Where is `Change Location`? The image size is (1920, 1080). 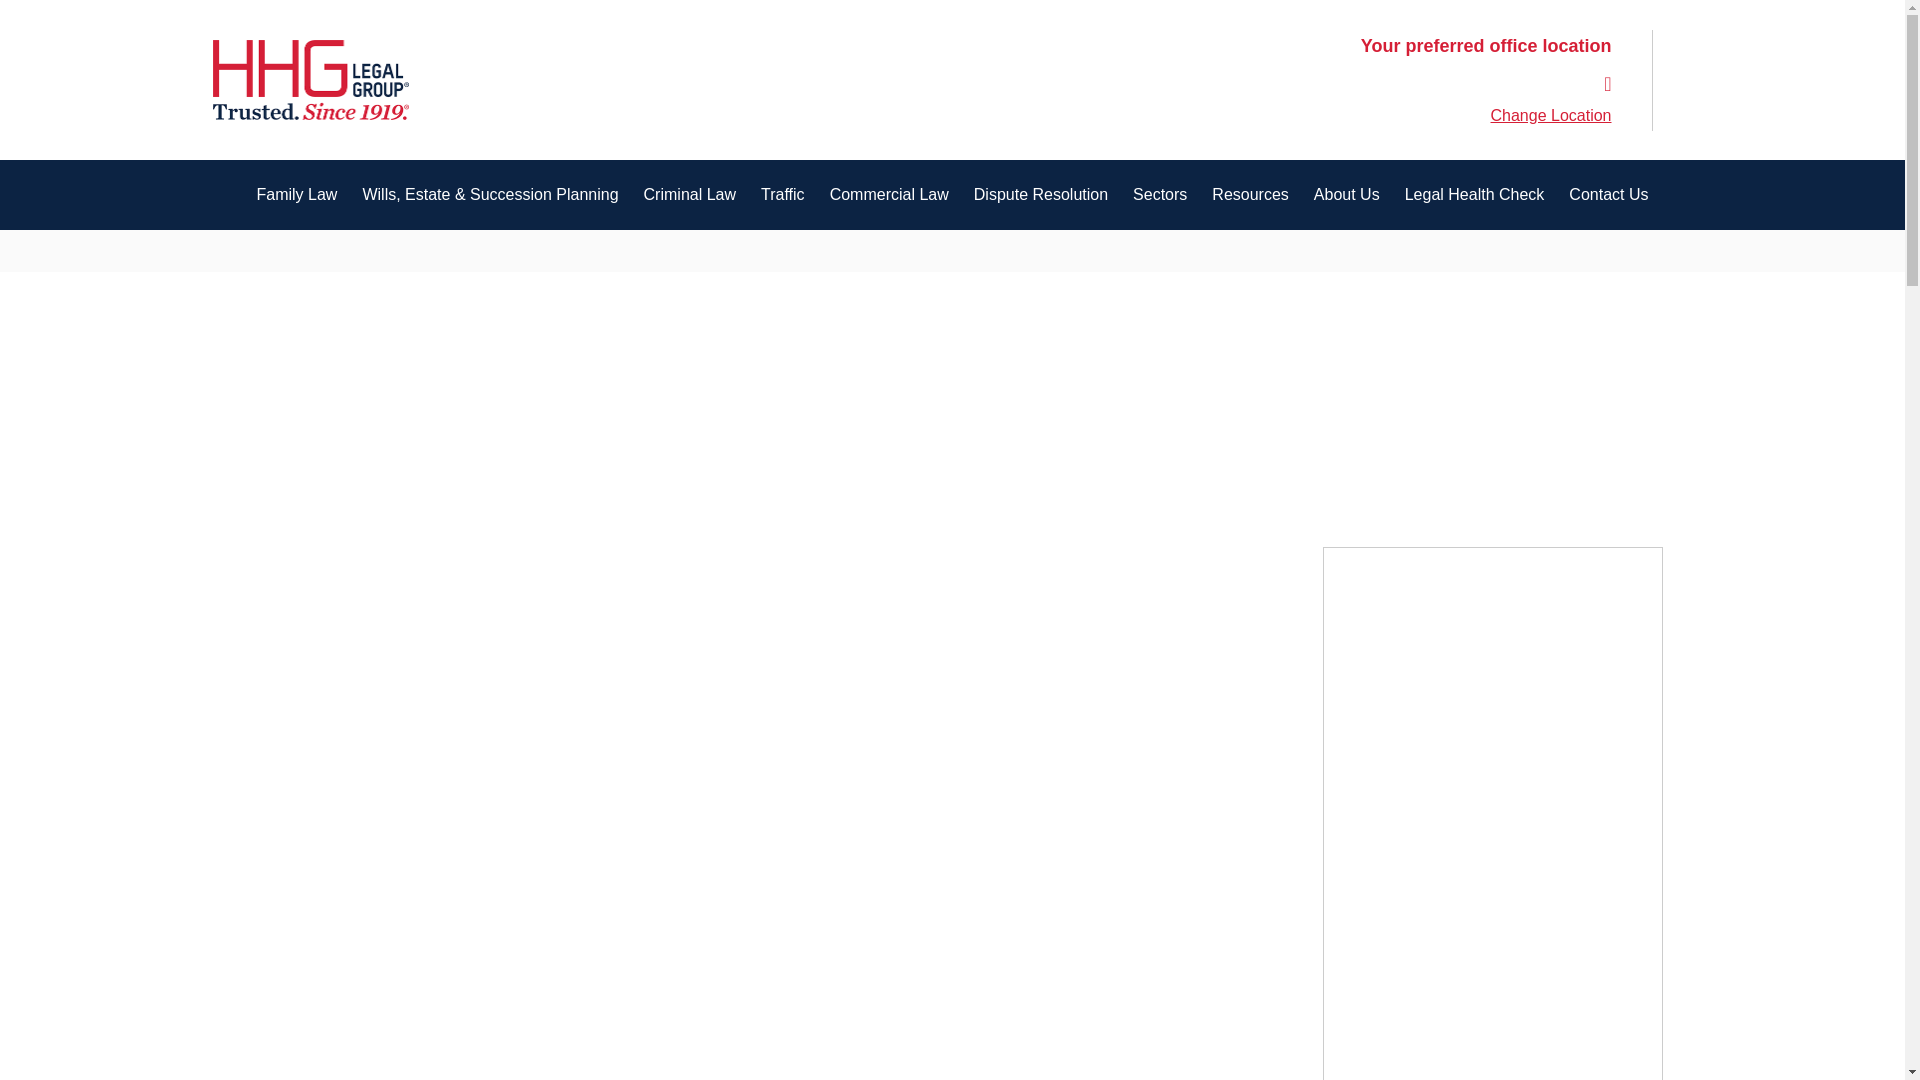 Change Location is located at coordinates (1552, 116).